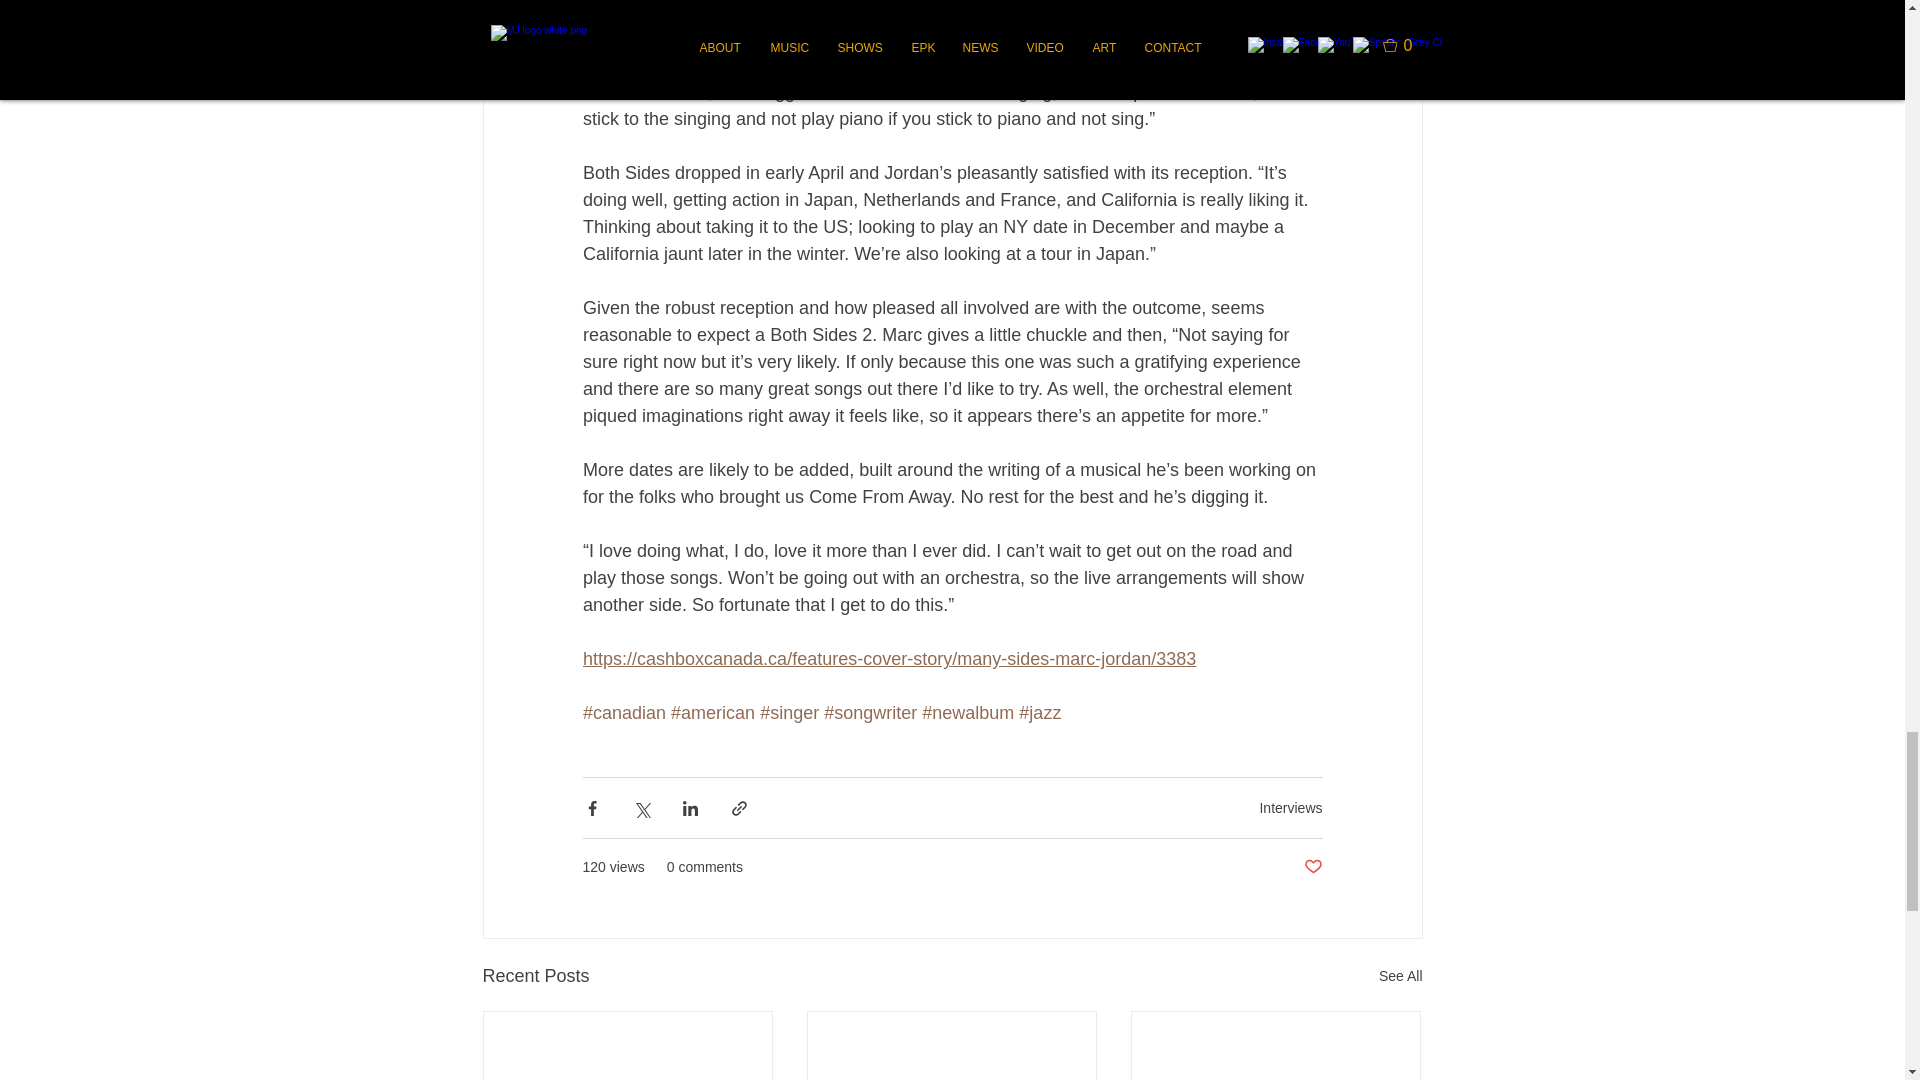 The width and height of the screenshot is (1920, 1080). I want to click on Post not marked as liked, so click(1312, 868).